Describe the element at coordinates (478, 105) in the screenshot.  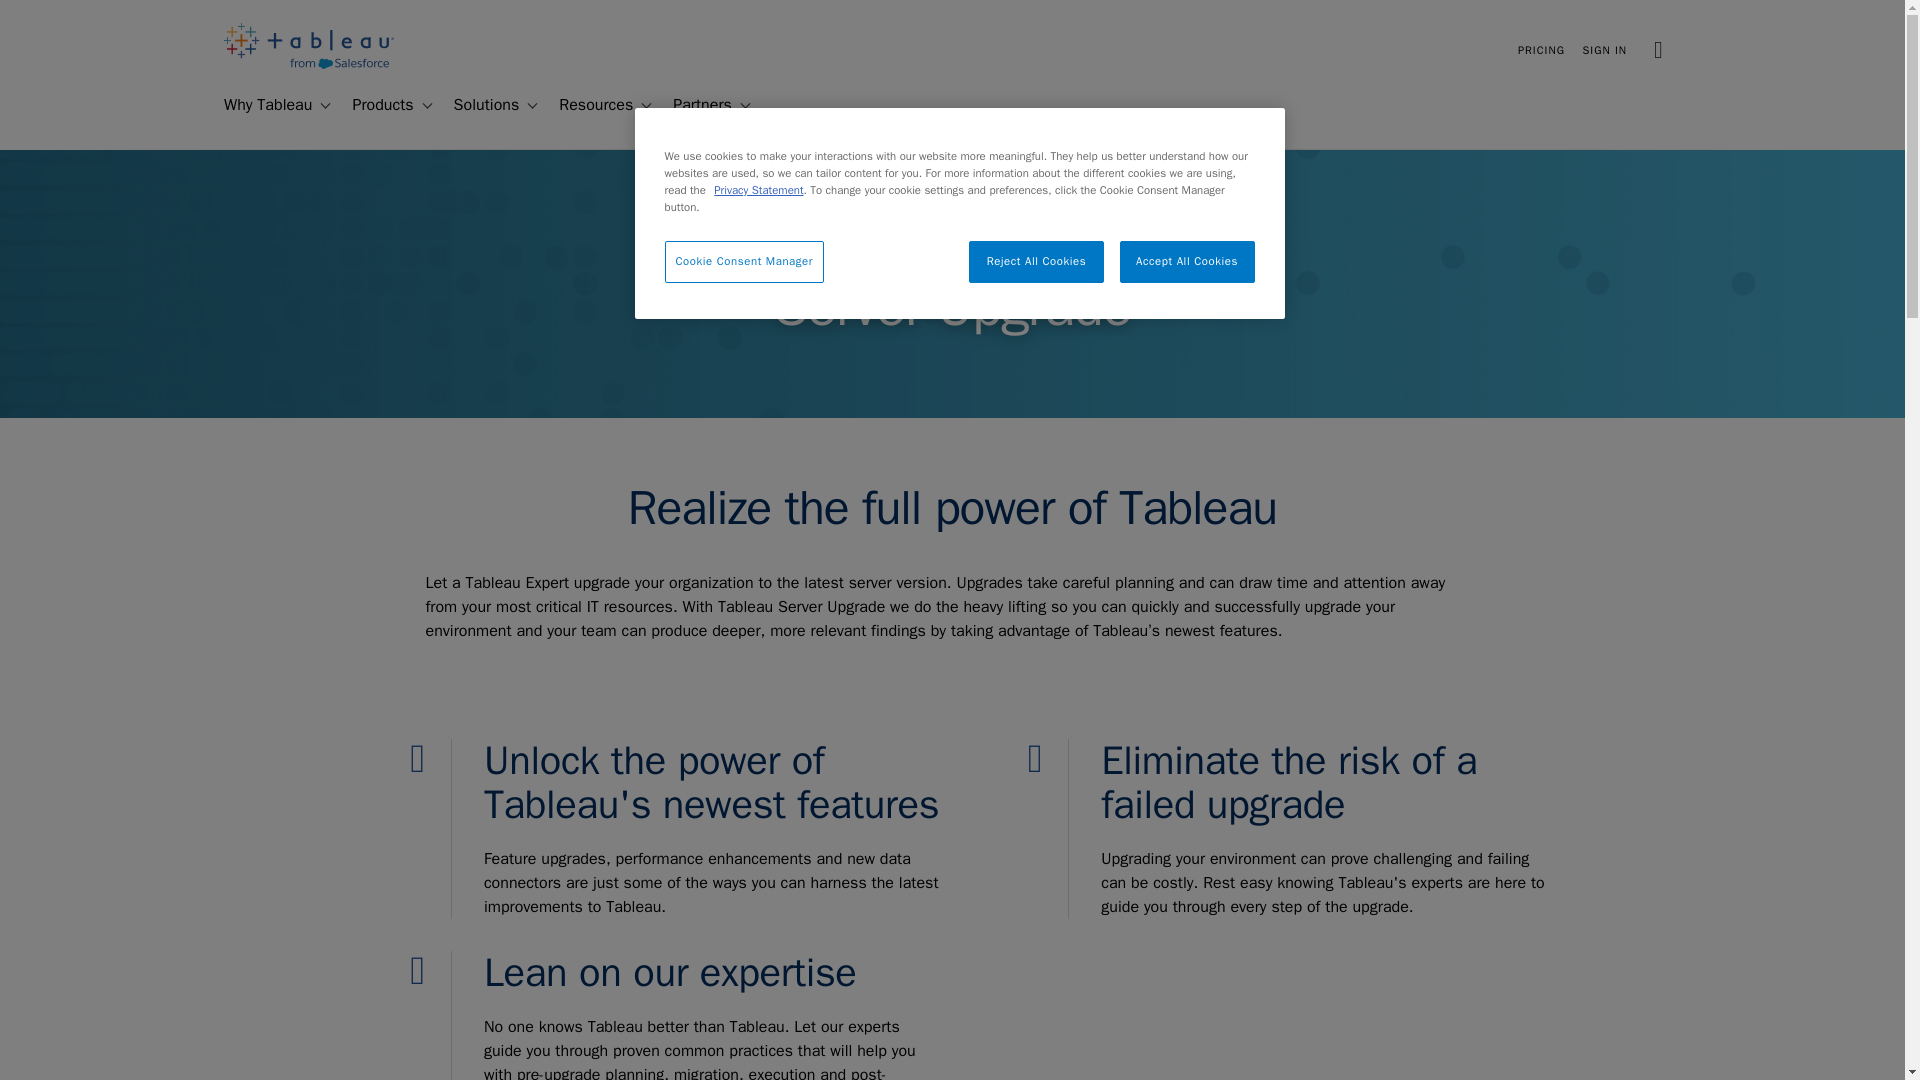
I see `Solutions` at that location.